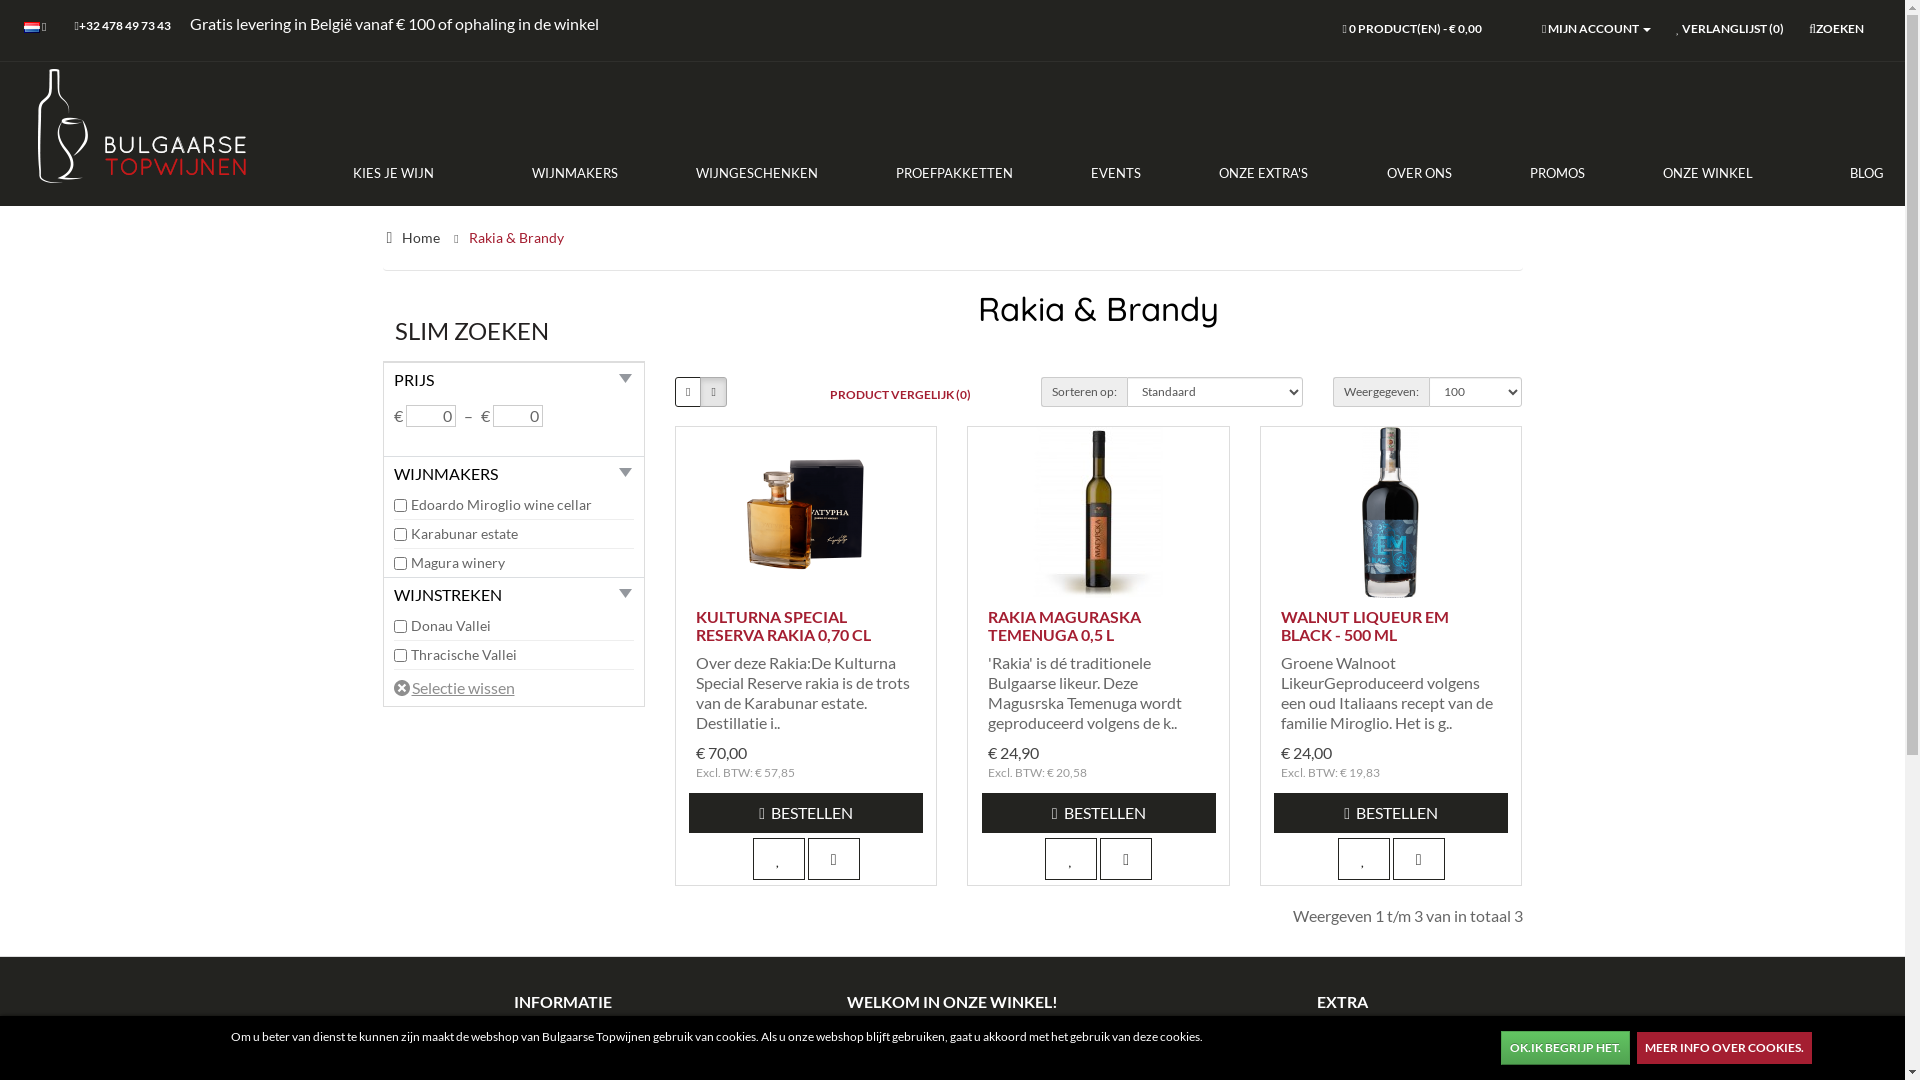 This screenshot has height=1080, width=1920. What do you see at coordinates (32, 28) in the screenshot?
I see `Nederlands` at bounding box center [32, 28].